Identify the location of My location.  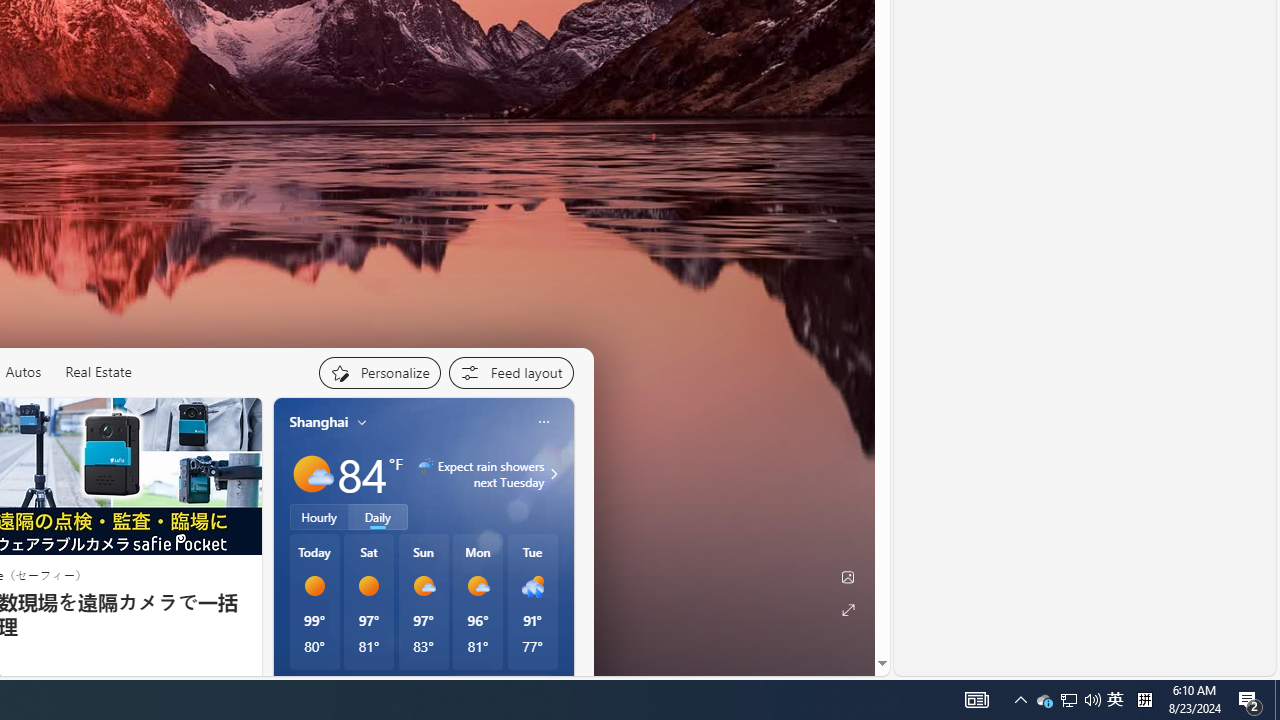
(362, 422).